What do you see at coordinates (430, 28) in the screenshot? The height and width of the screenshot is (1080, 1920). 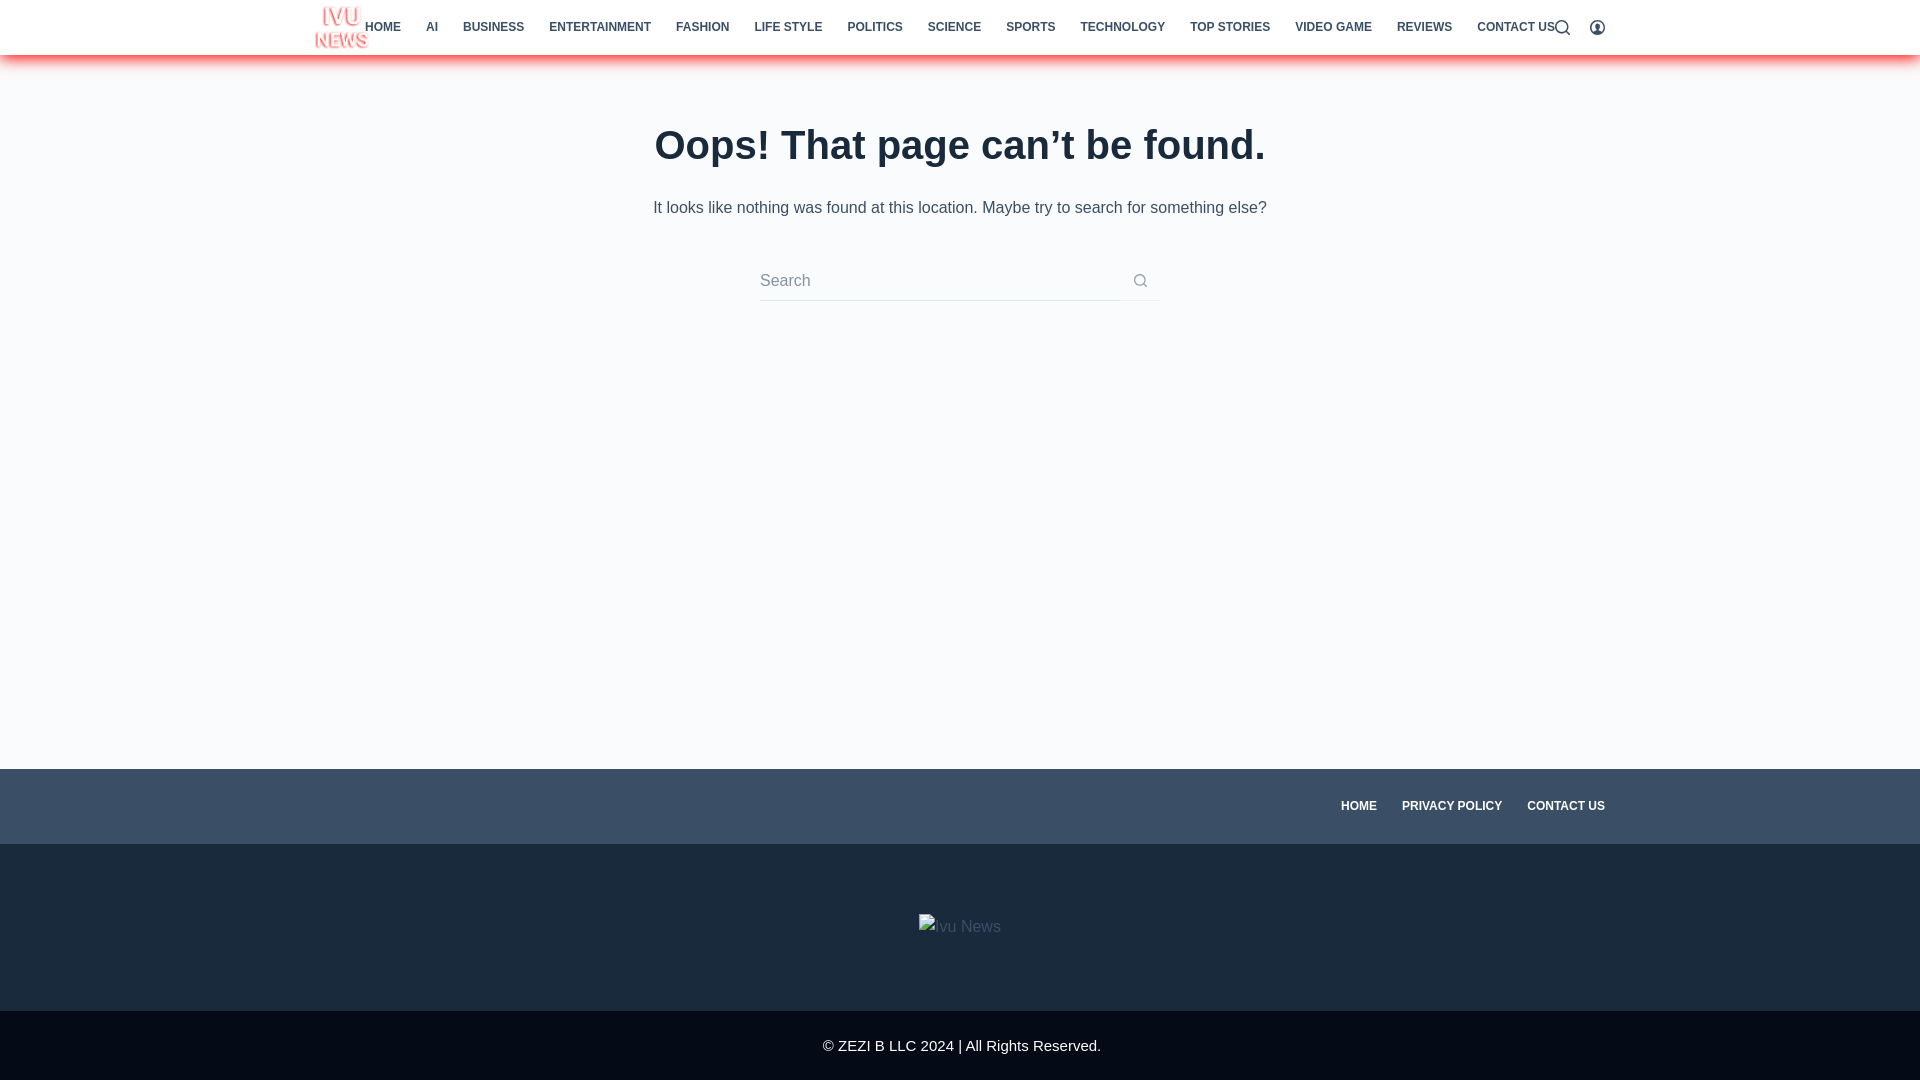 I see `AI` at bounding box center [430, 28].